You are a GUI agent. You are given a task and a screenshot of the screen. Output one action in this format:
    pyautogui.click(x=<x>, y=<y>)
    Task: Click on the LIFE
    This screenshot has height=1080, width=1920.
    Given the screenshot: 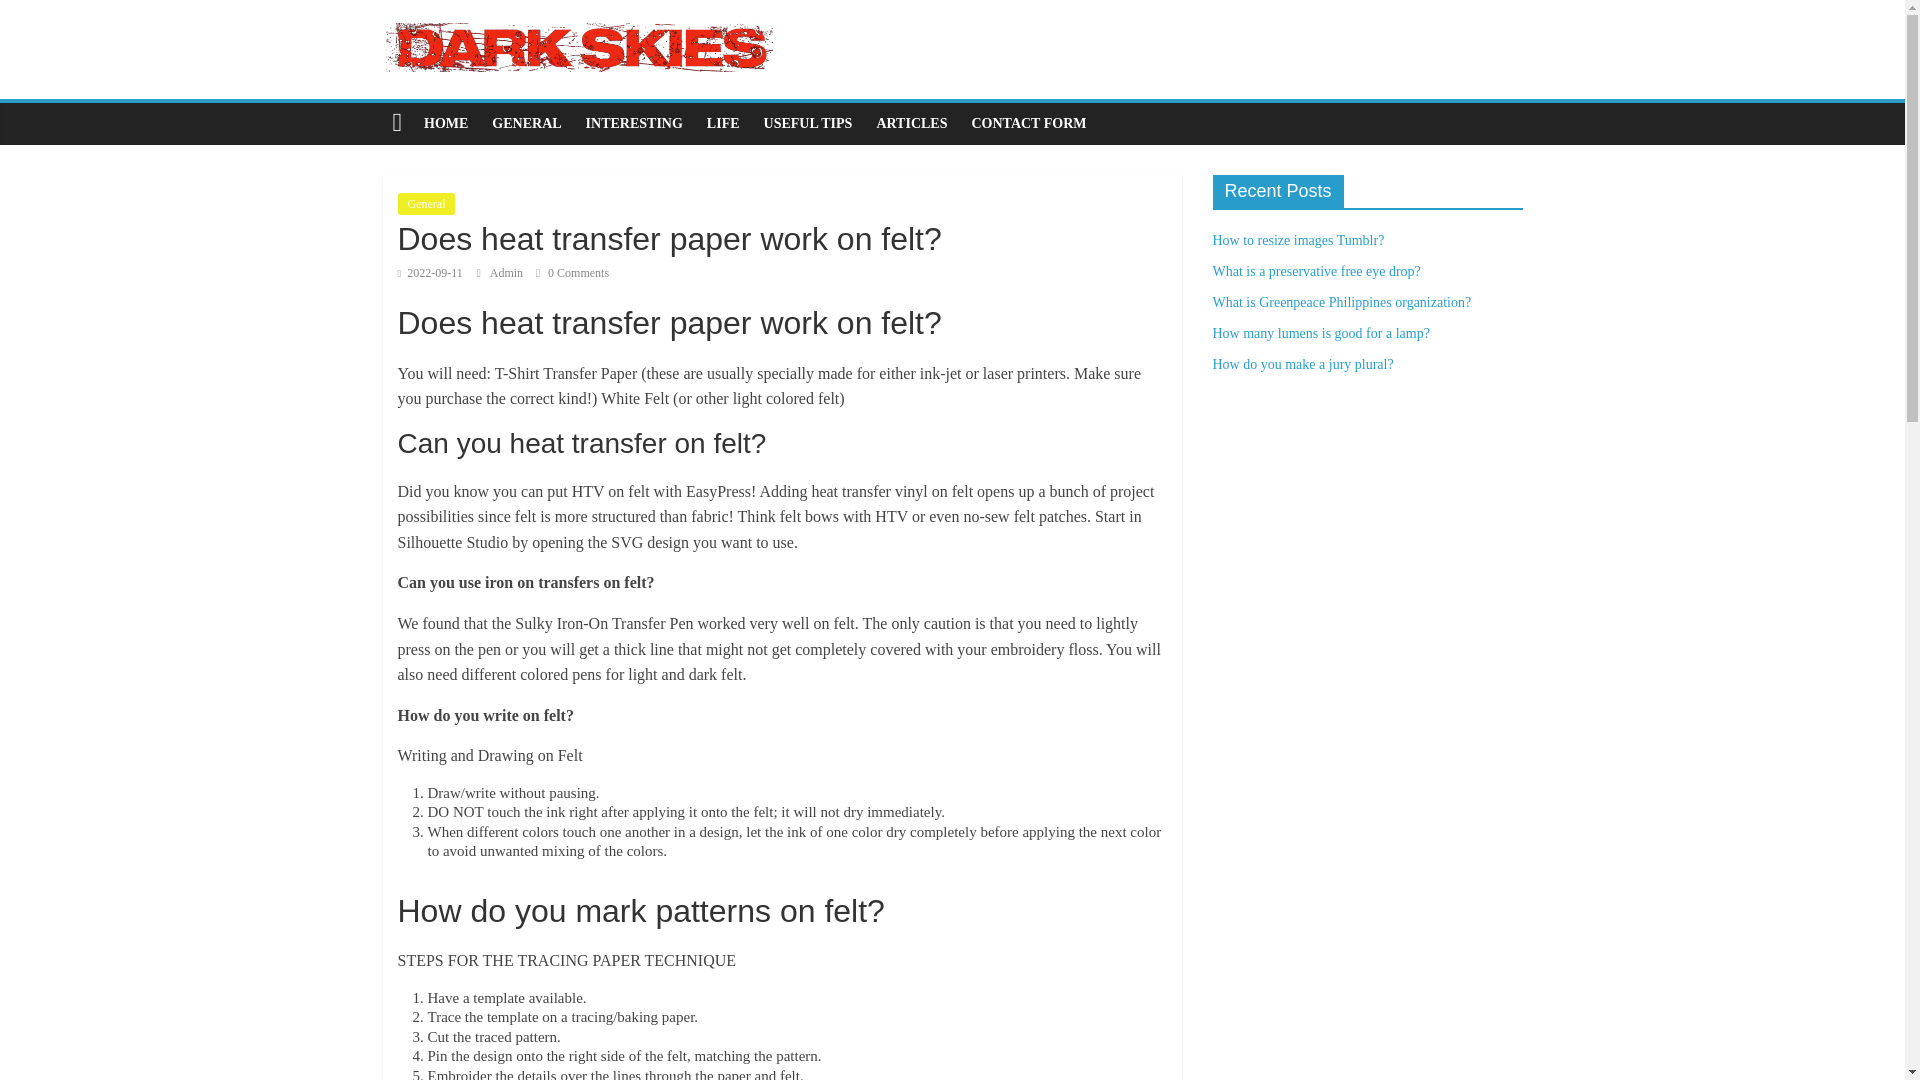 What is the action you would take?
    pyautogui.click(x=724, y=122)
    